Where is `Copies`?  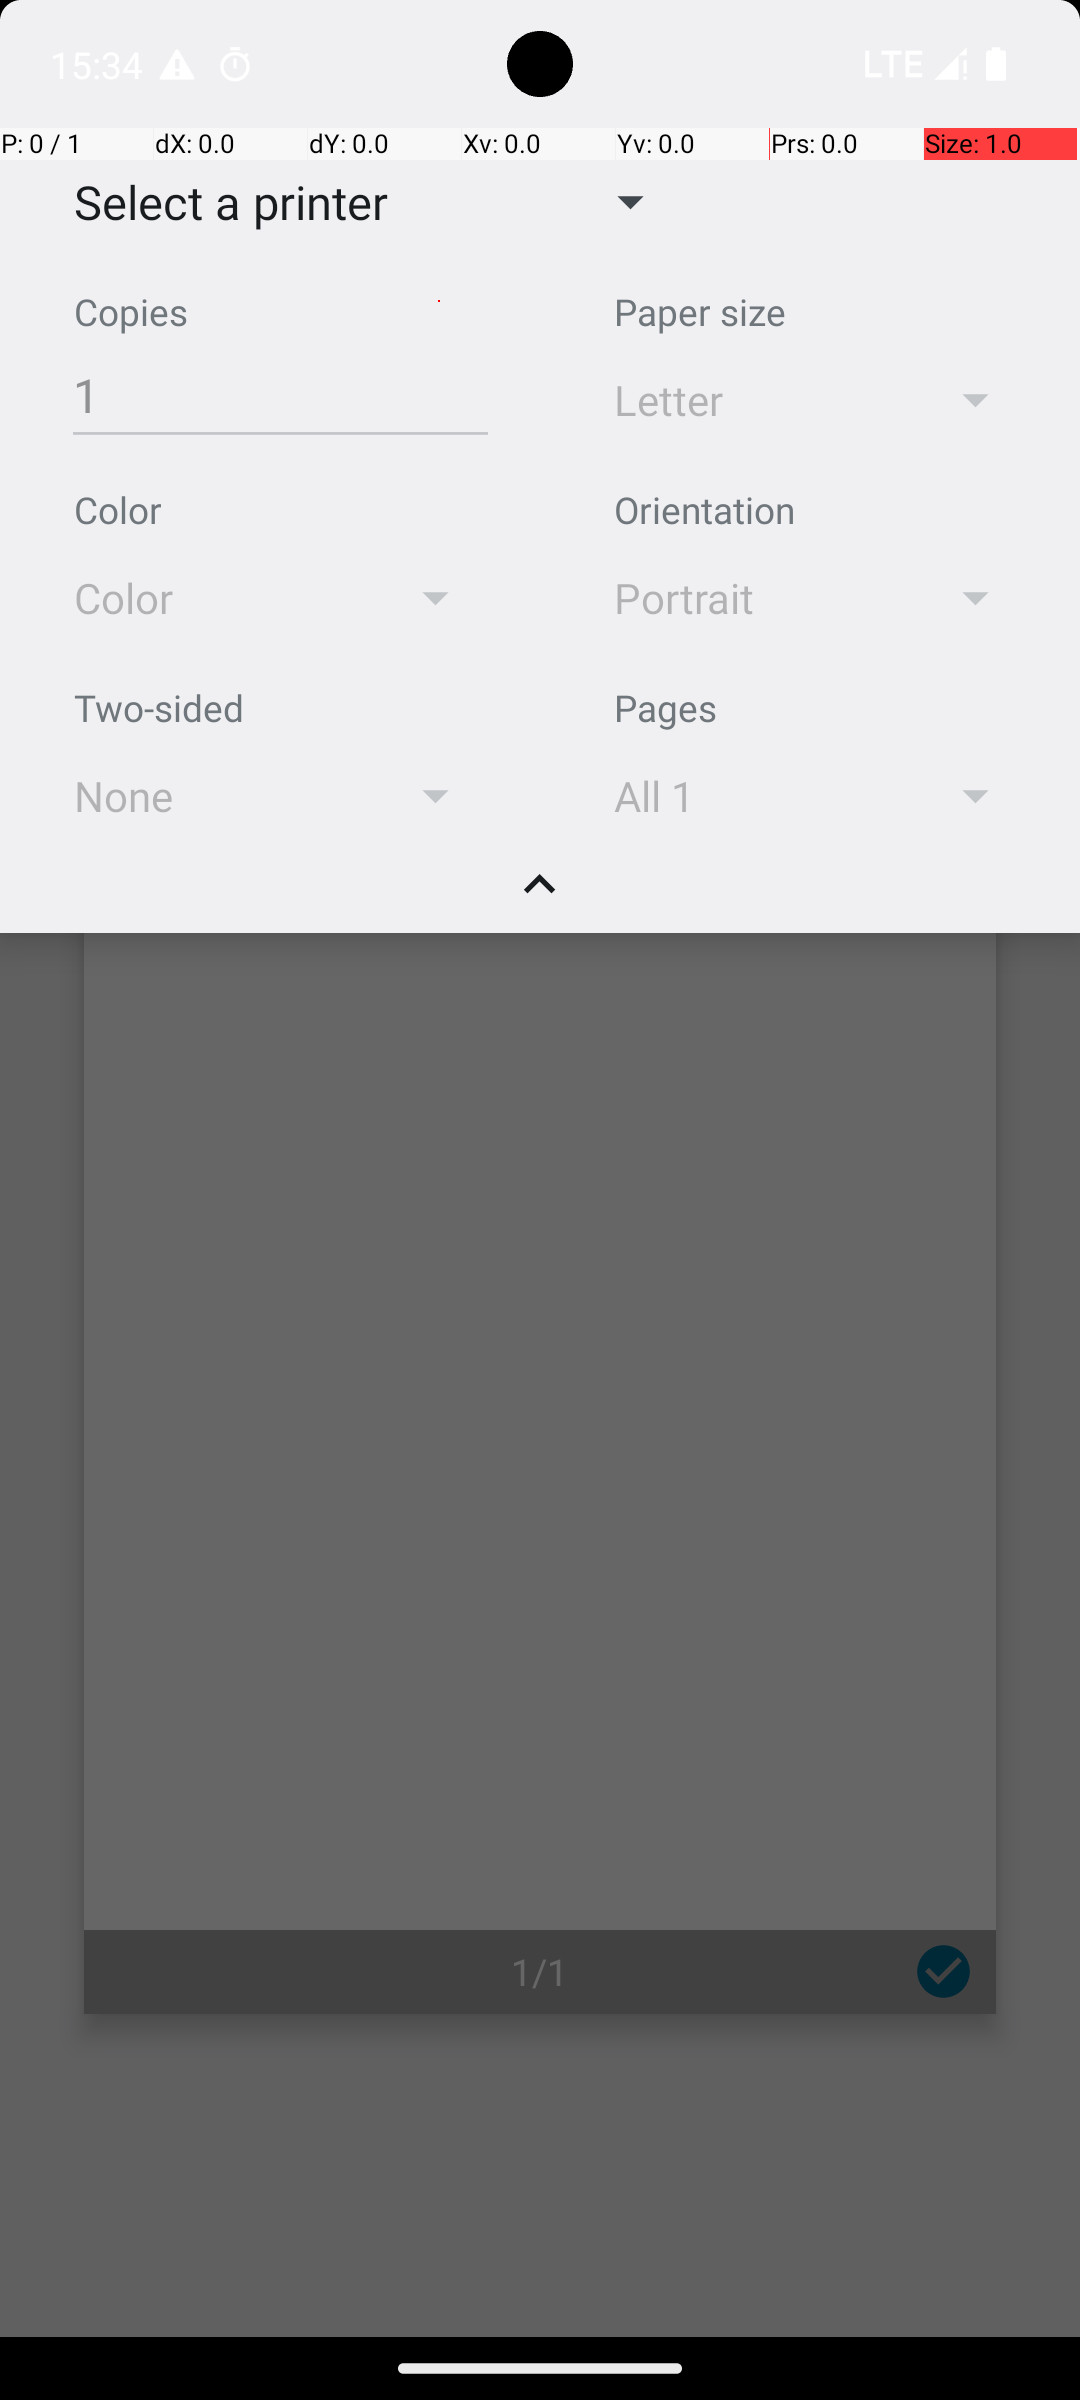 Copies is located at coordinates (131, 312).